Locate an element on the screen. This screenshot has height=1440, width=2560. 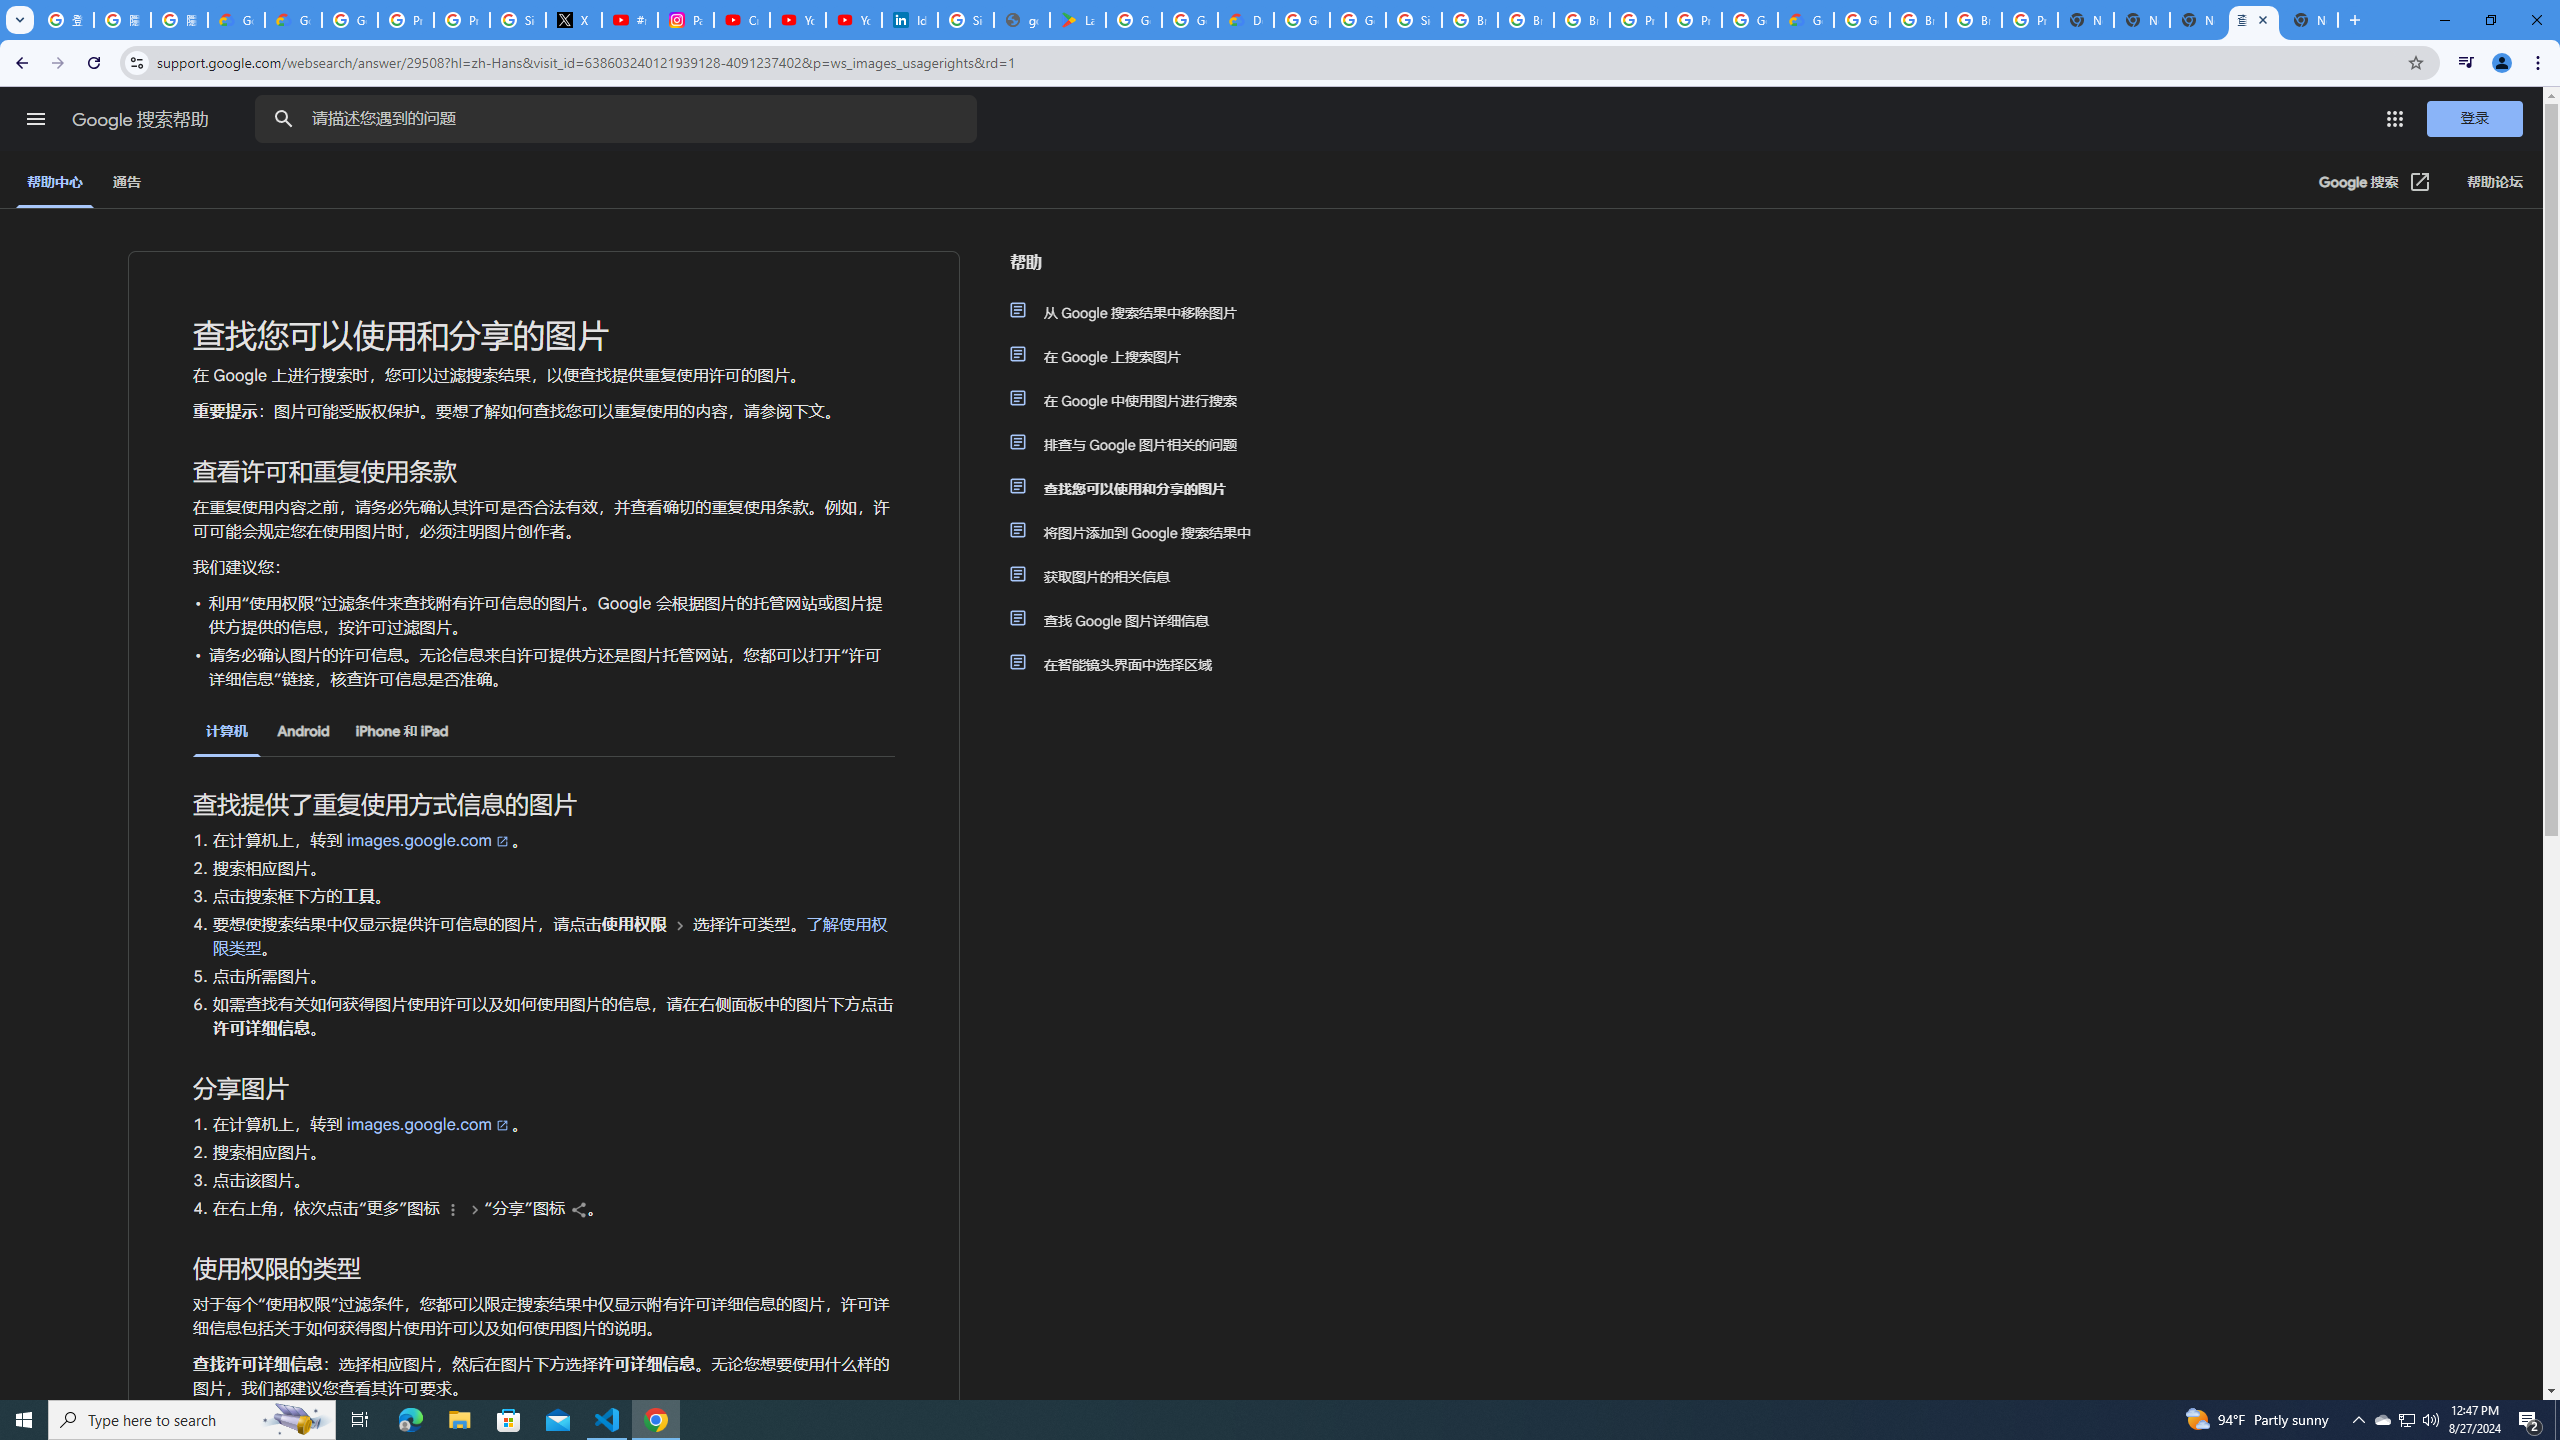
Back is located at coordinates (19, 63).